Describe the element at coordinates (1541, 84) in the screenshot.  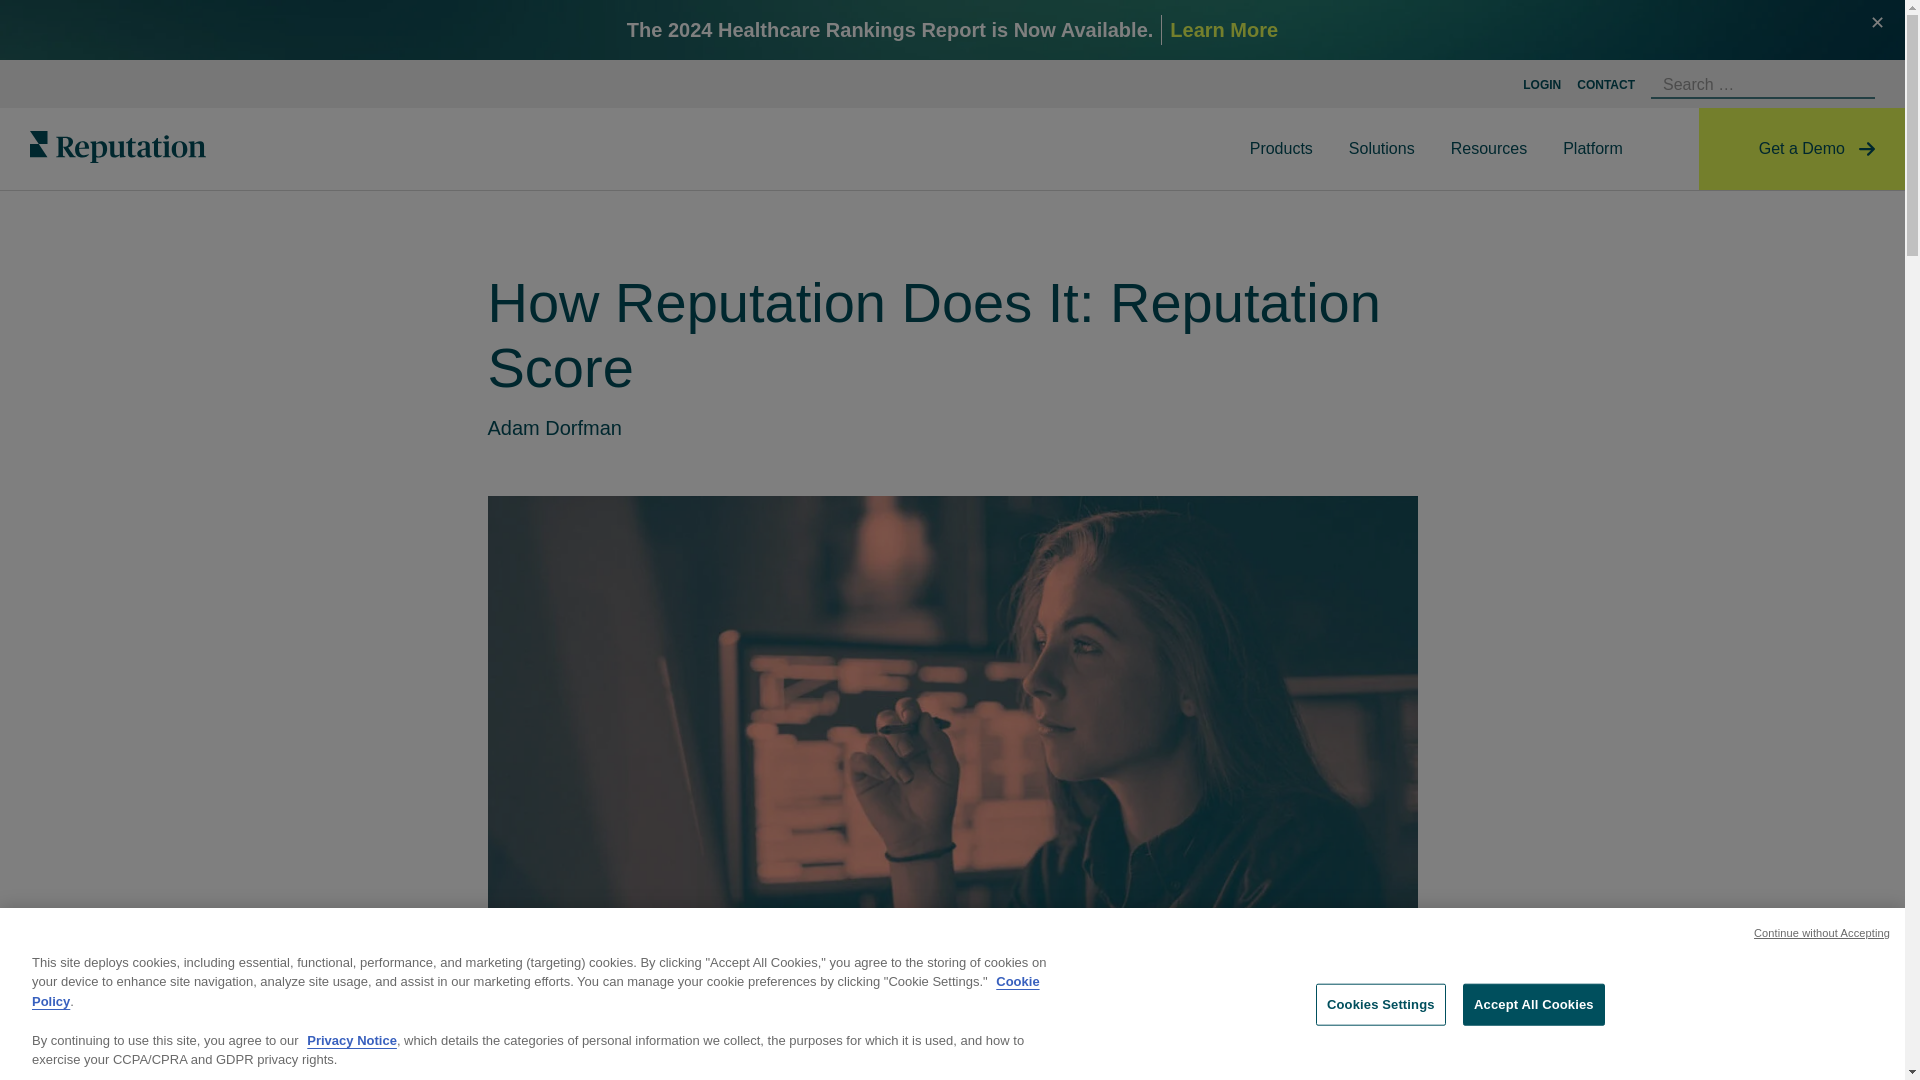
I see `LOGIN` at that location.